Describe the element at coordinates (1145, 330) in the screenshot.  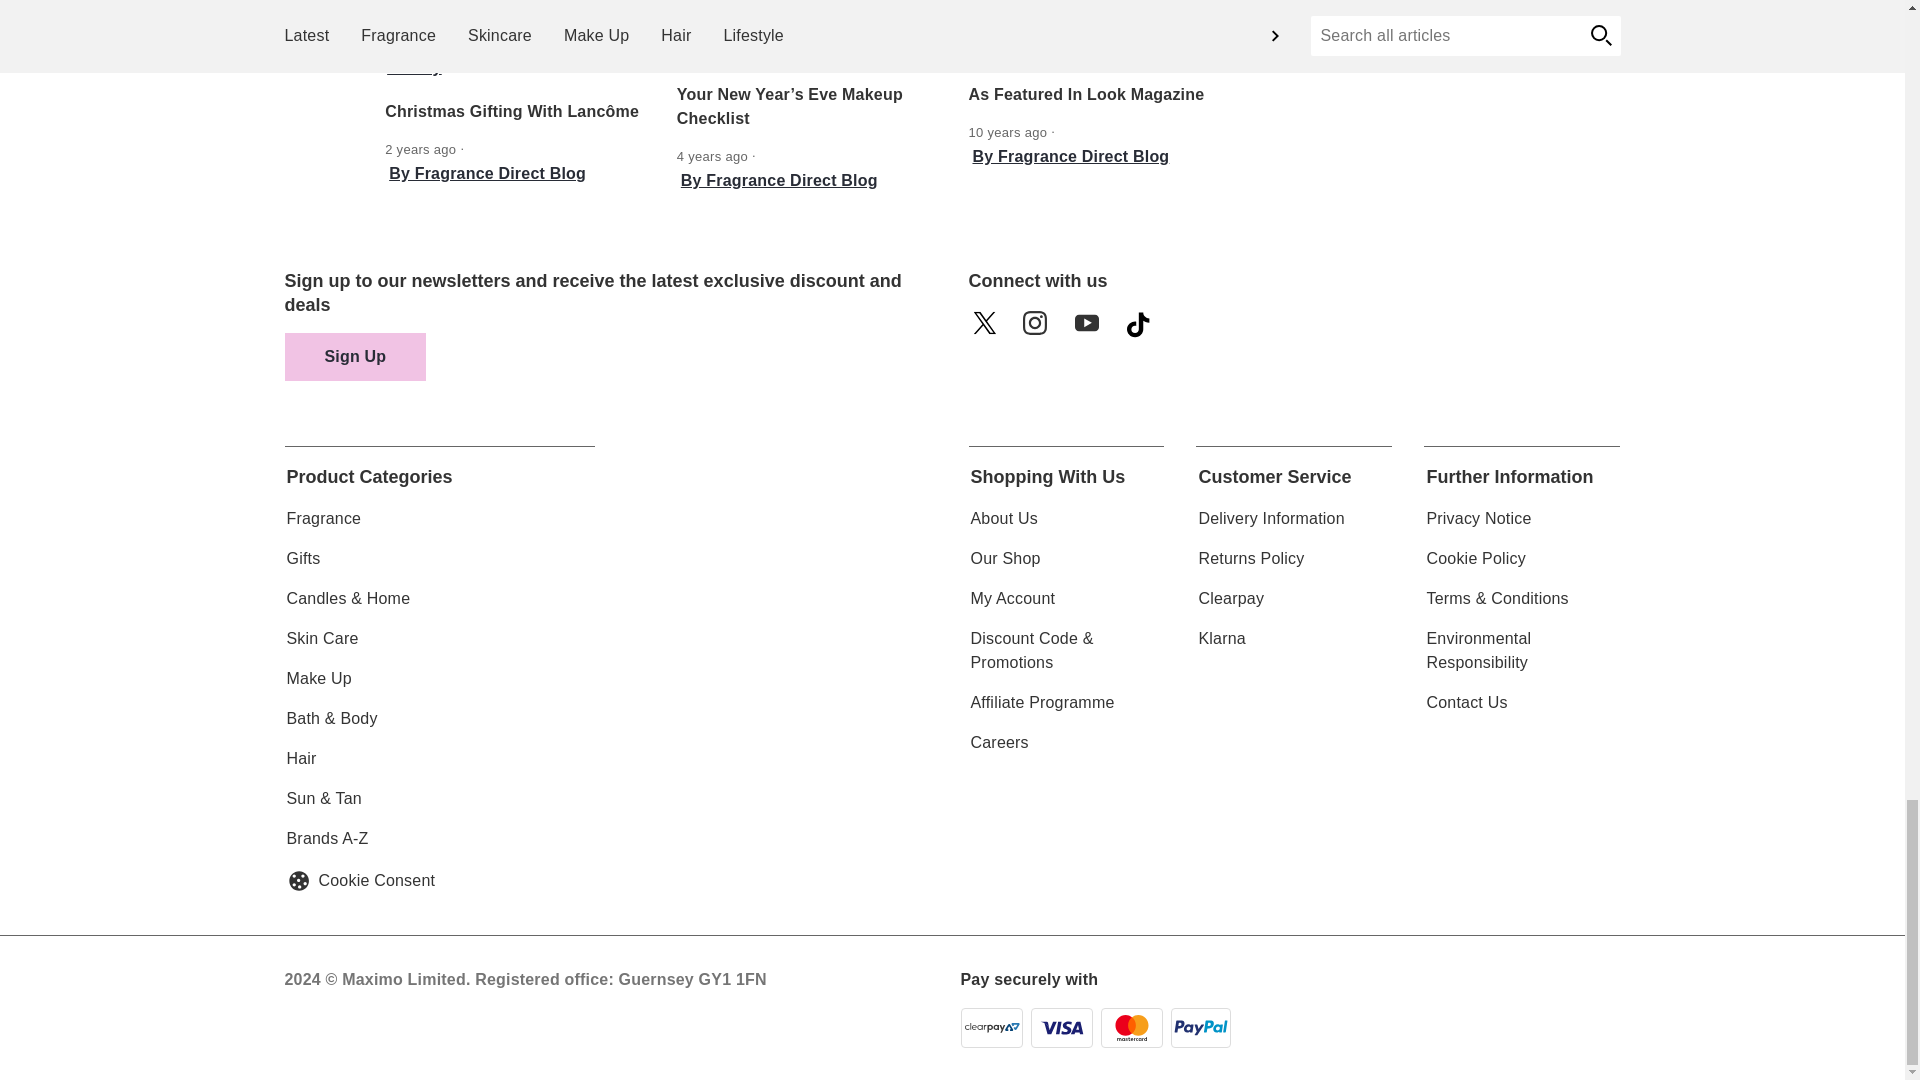
I see `tiktok` at that location.